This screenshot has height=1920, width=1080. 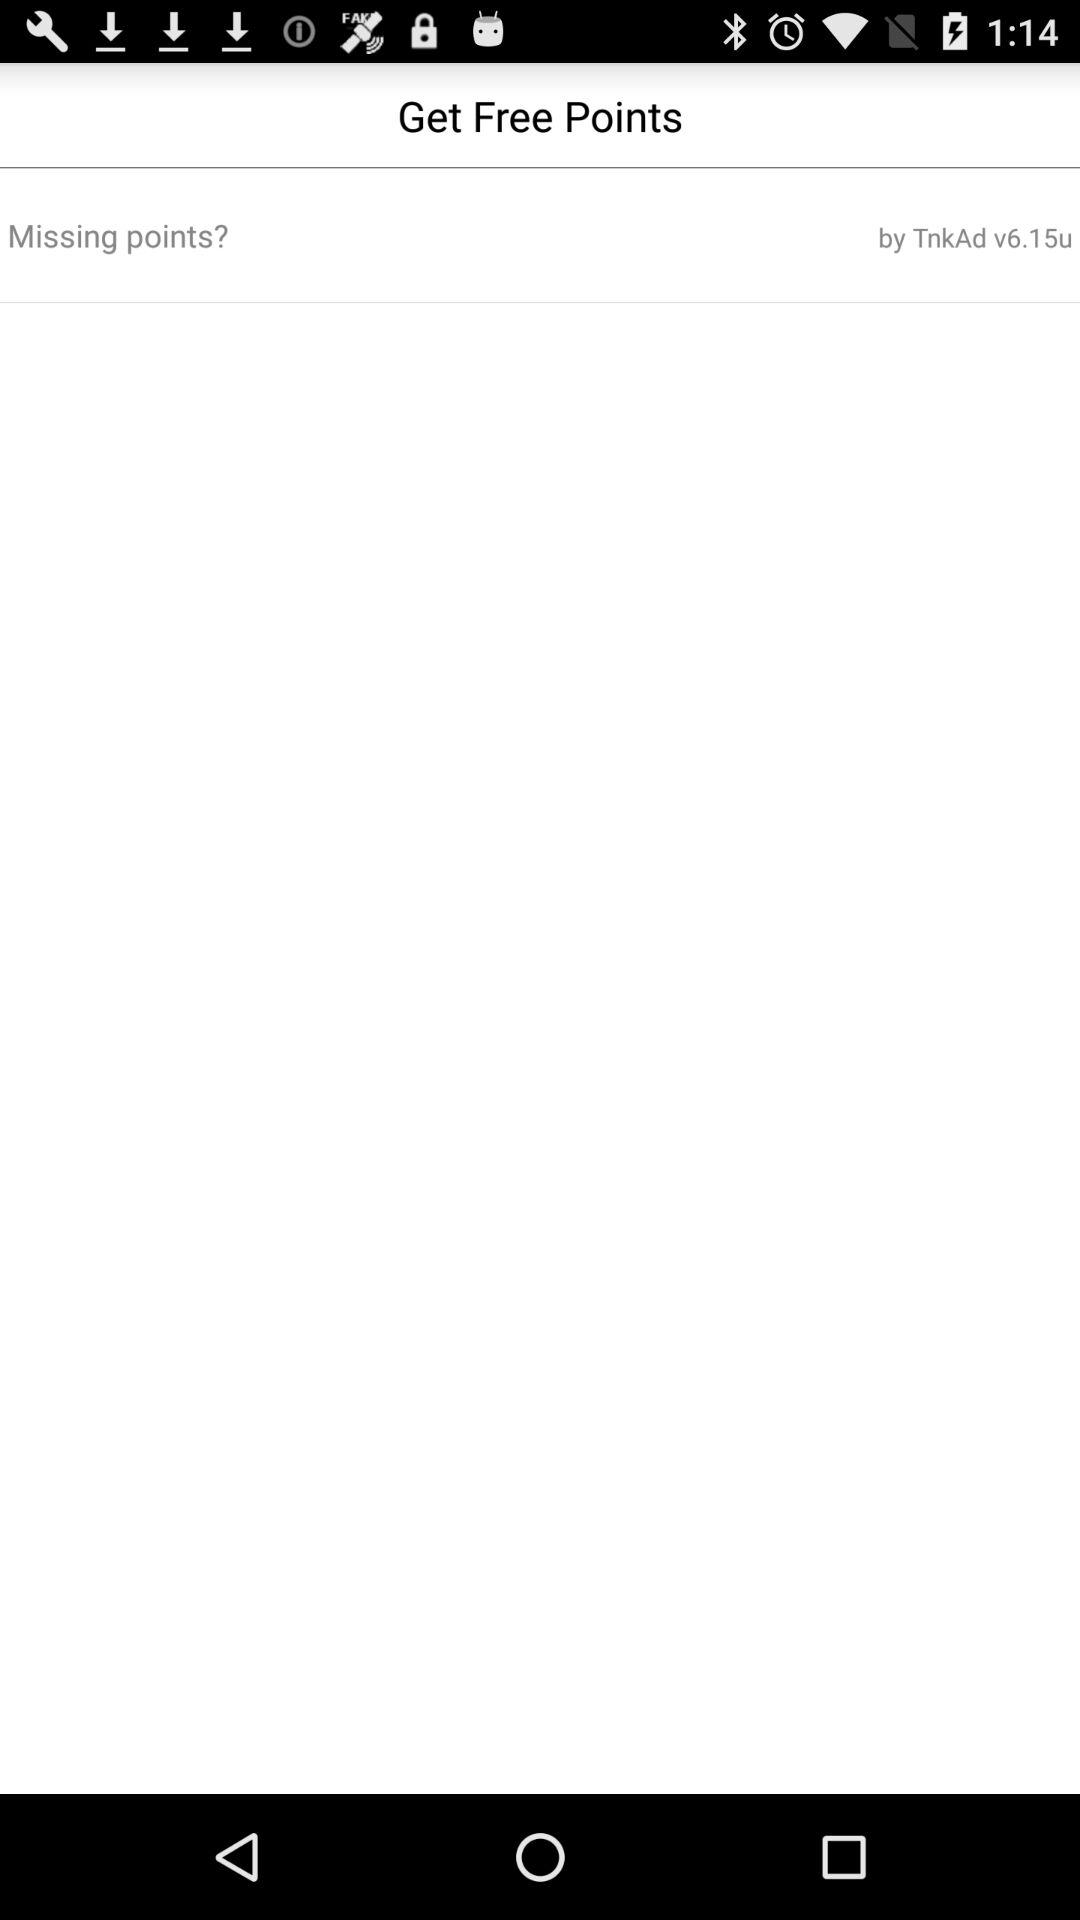 I want to click on launch the icon below get free points app, so click(x=893, y=237).